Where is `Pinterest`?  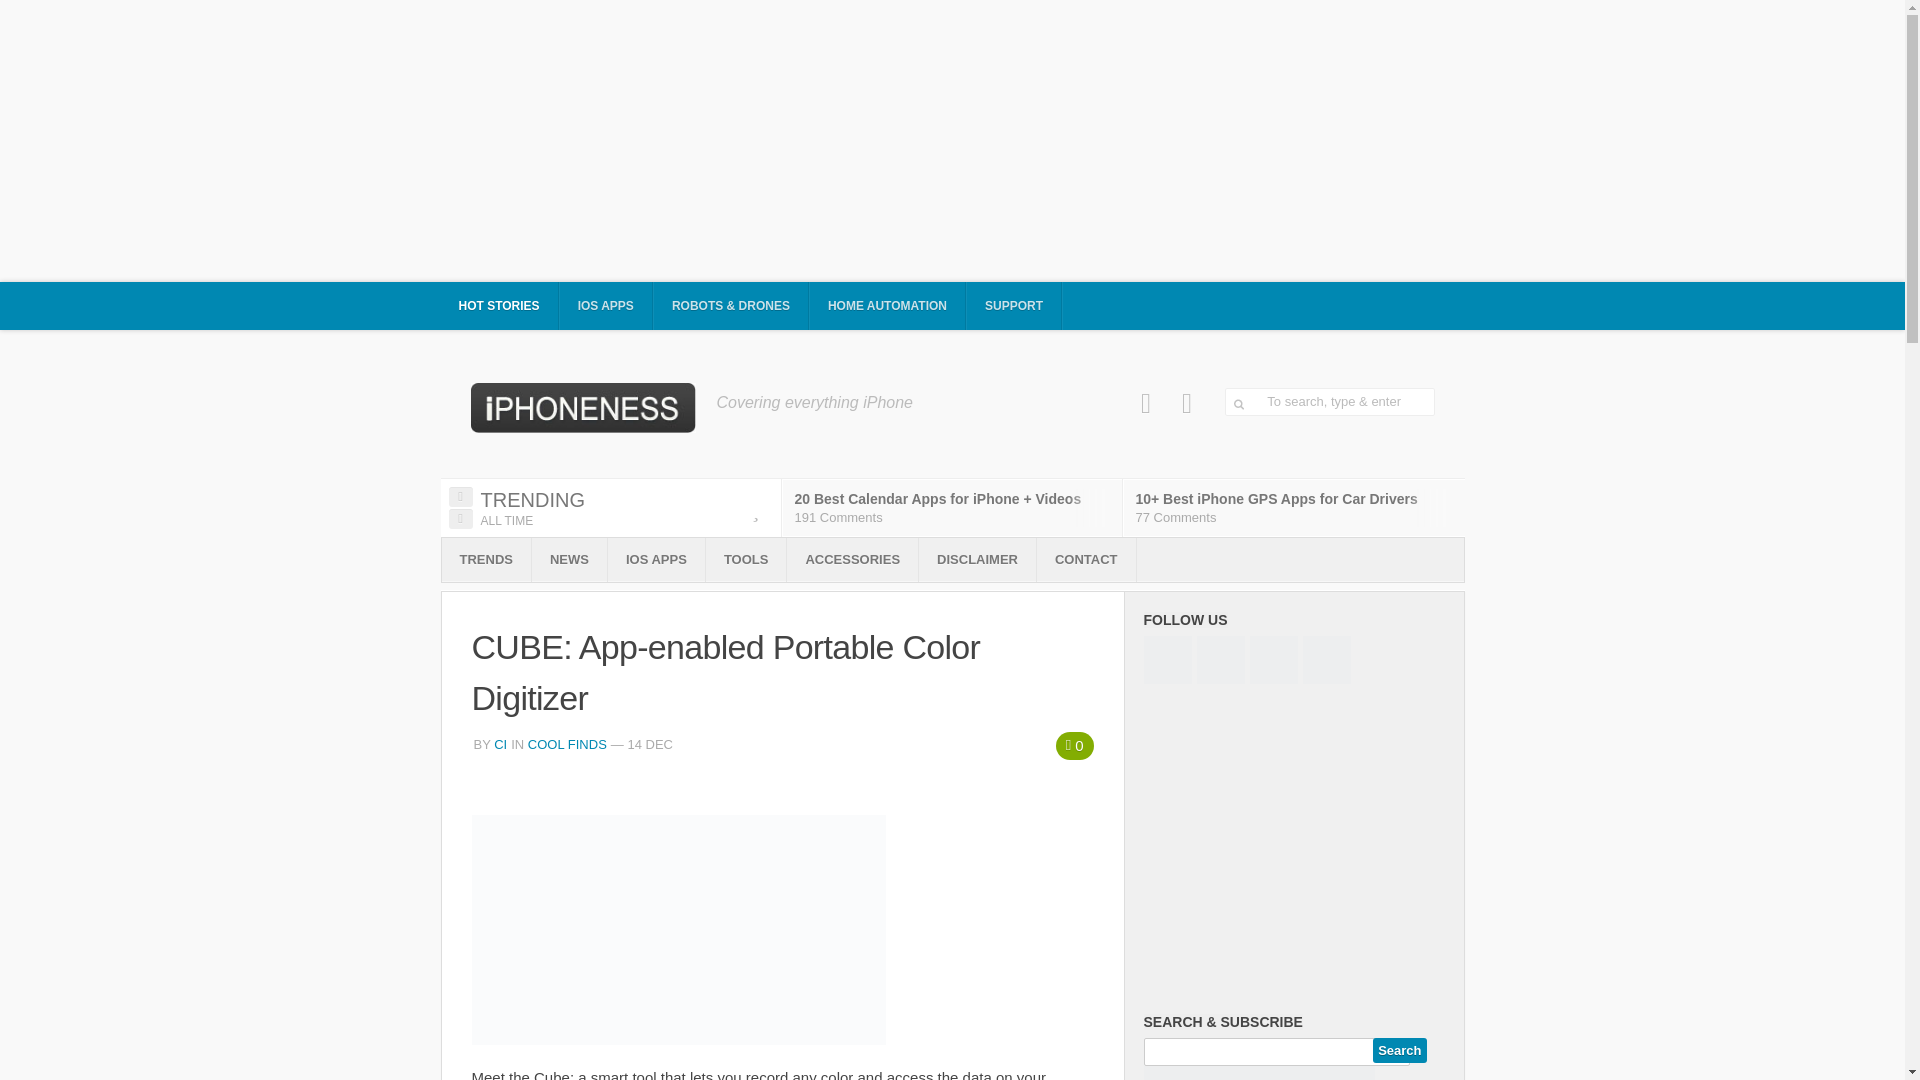
Pinterest is located at coordinates (1187, 403).